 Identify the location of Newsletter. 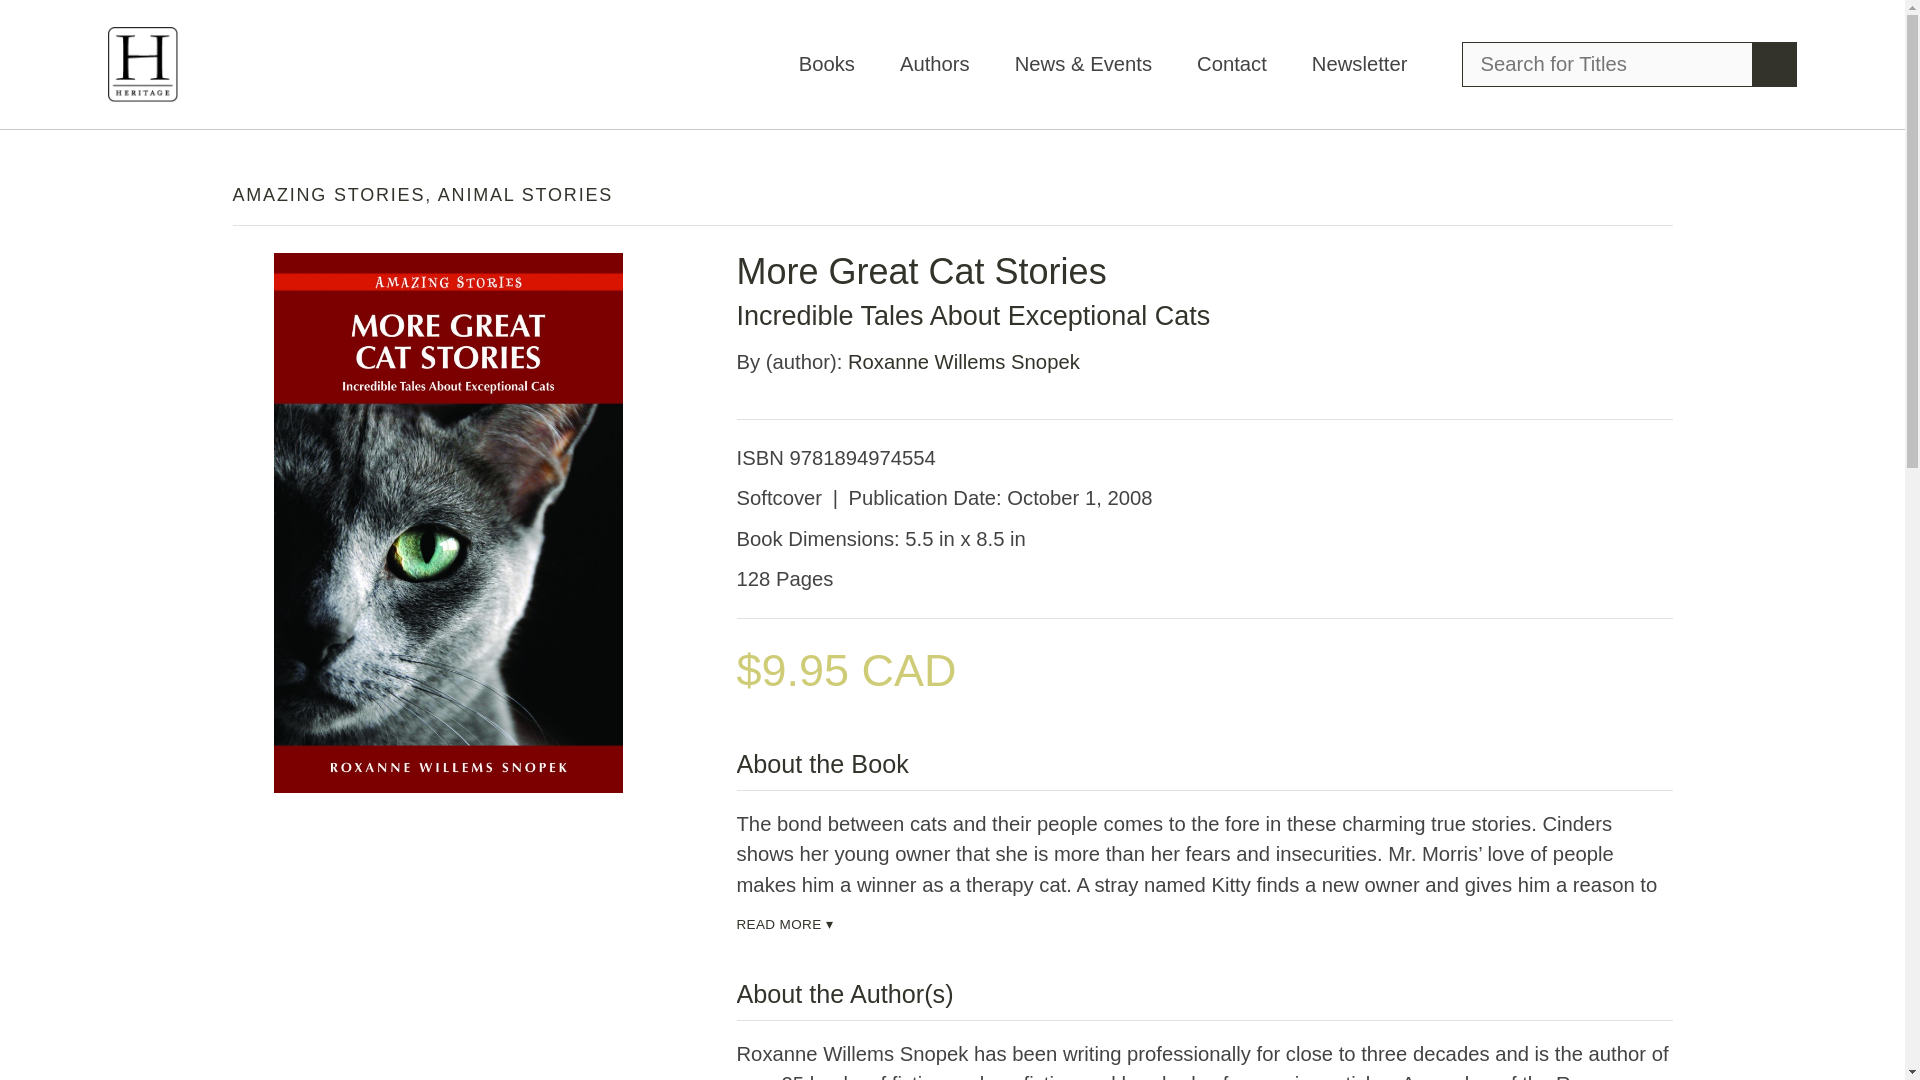
(1359, 63).